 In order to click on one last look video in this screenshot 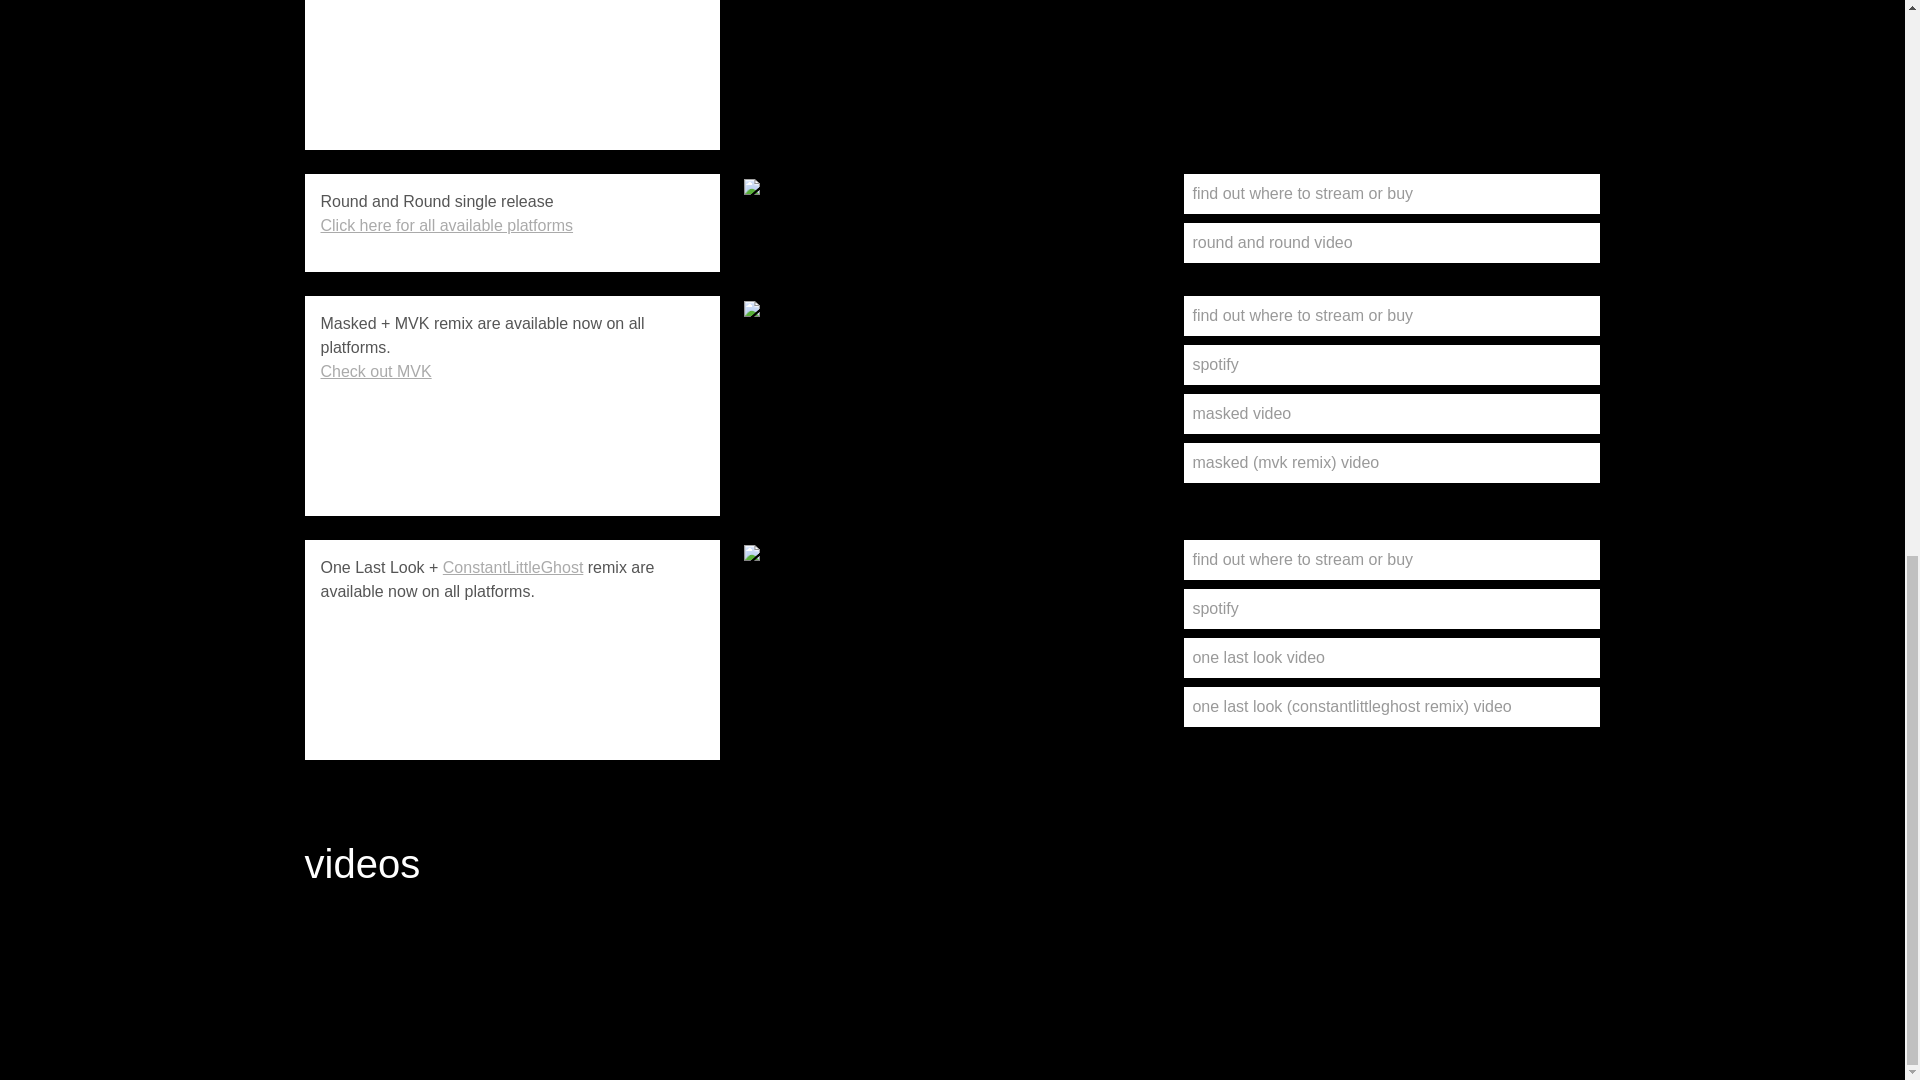, I will do `click(1392, 658)`.